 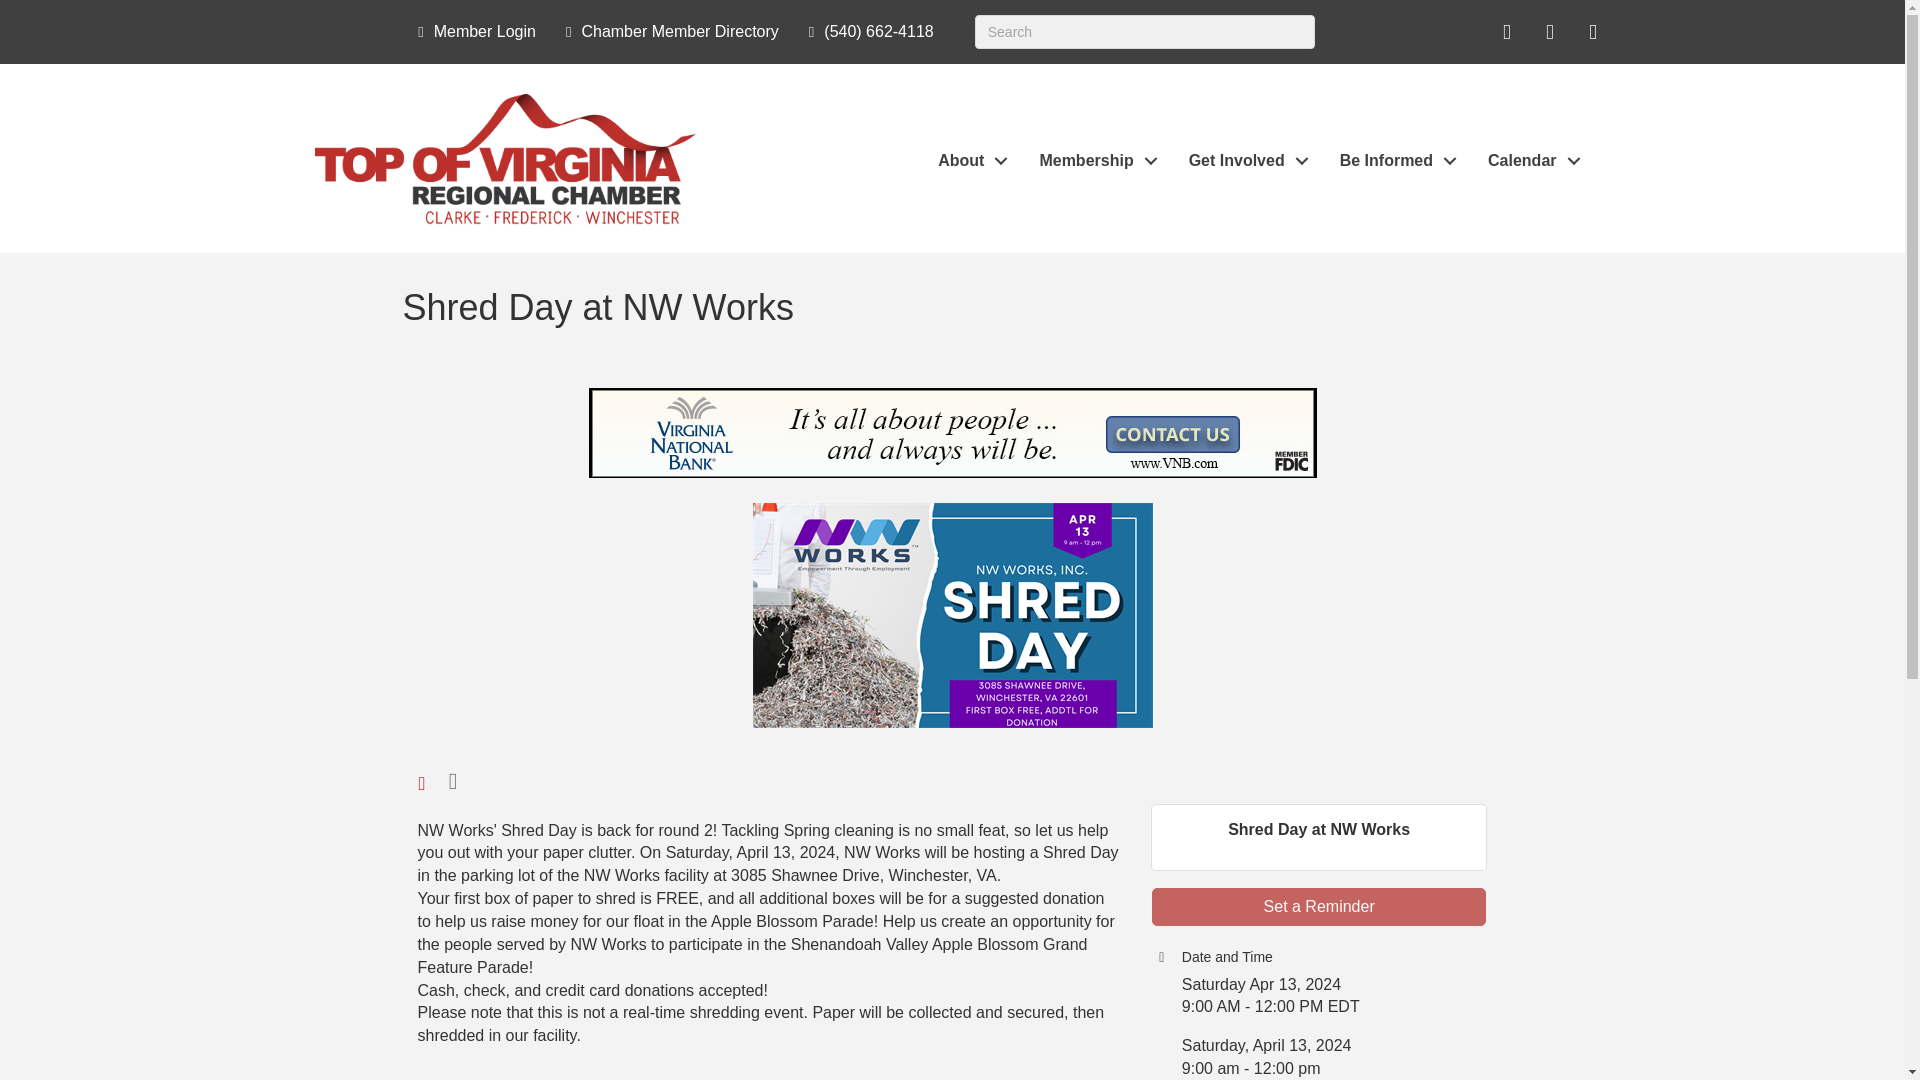 What do you see at coordinates (668, 32) in the screenshot?
I see `Chamber Member Directory` at bounding box center [668, 32].